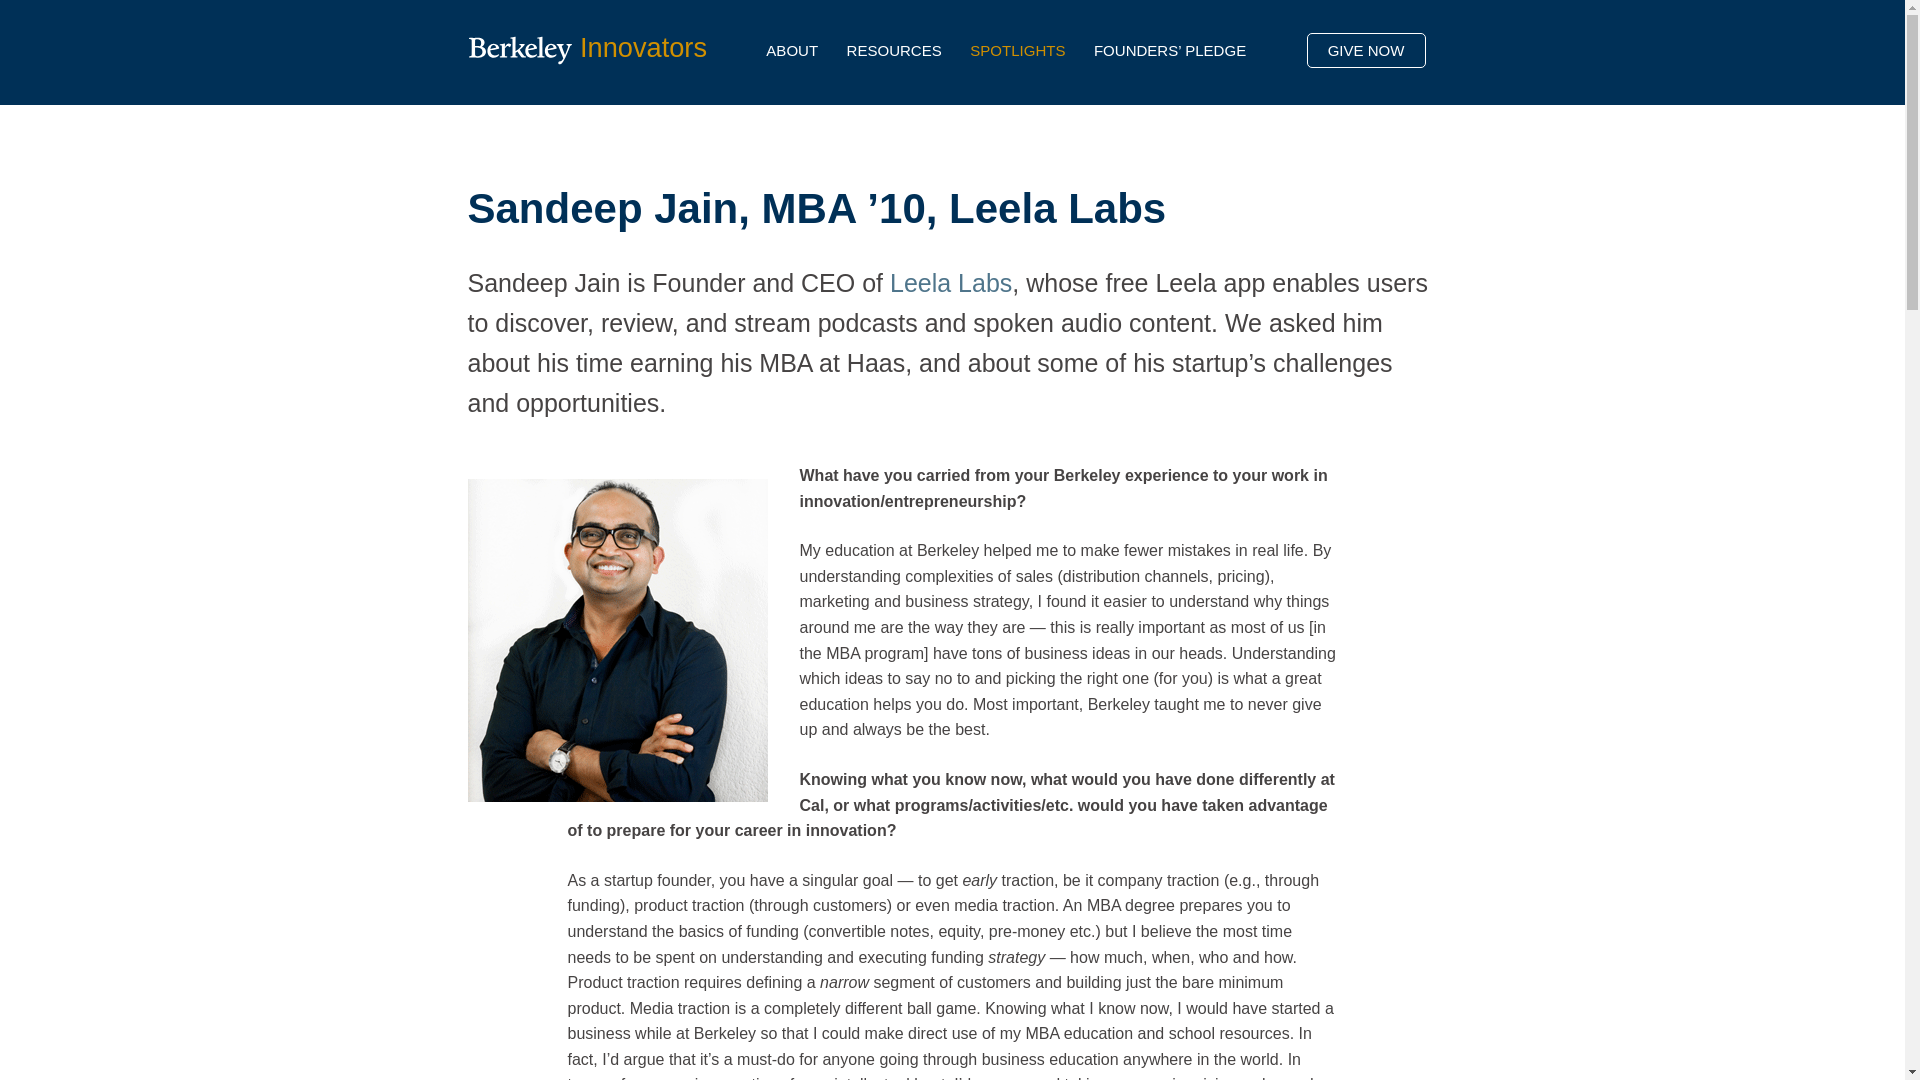  I want to click on ABOUT, so click(792, 54).